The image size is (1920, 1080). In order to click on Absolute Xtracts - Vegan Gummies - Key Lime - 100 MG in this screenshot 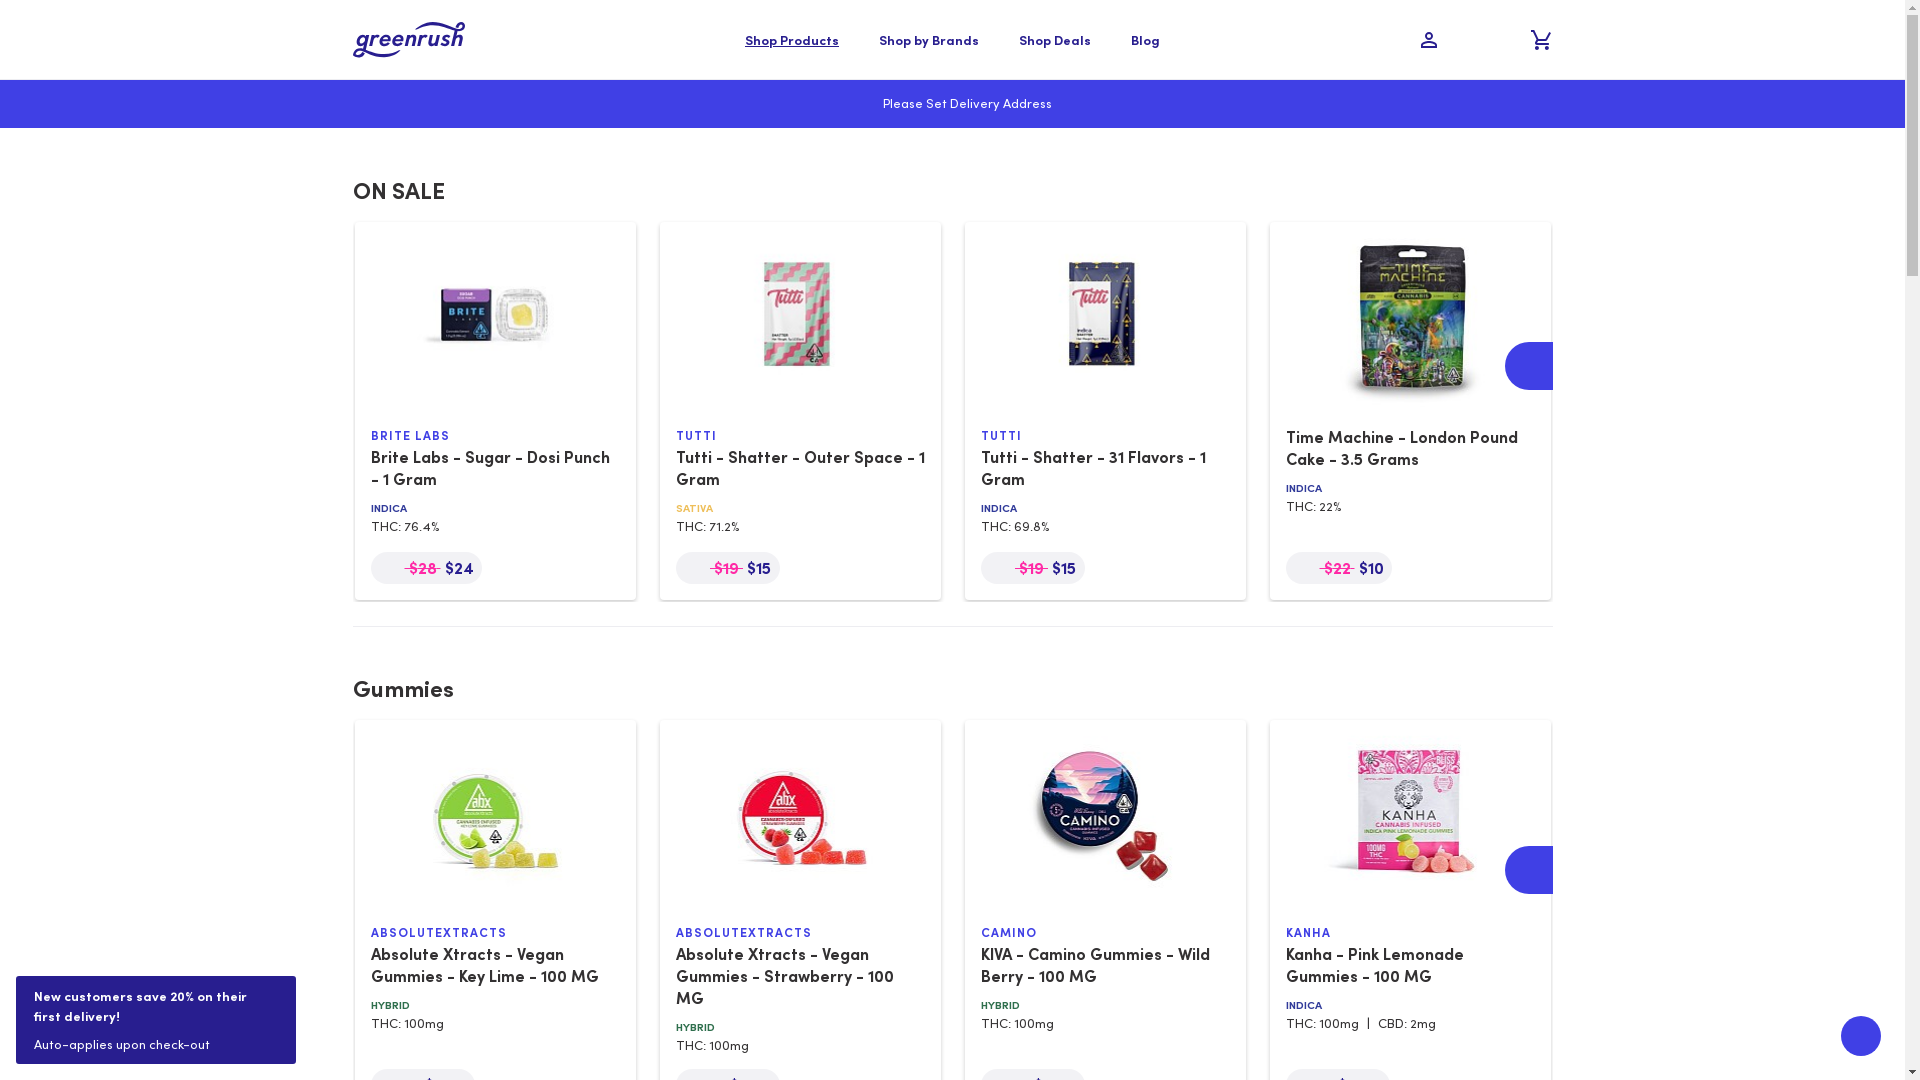, I will do `click(484, 965)`.